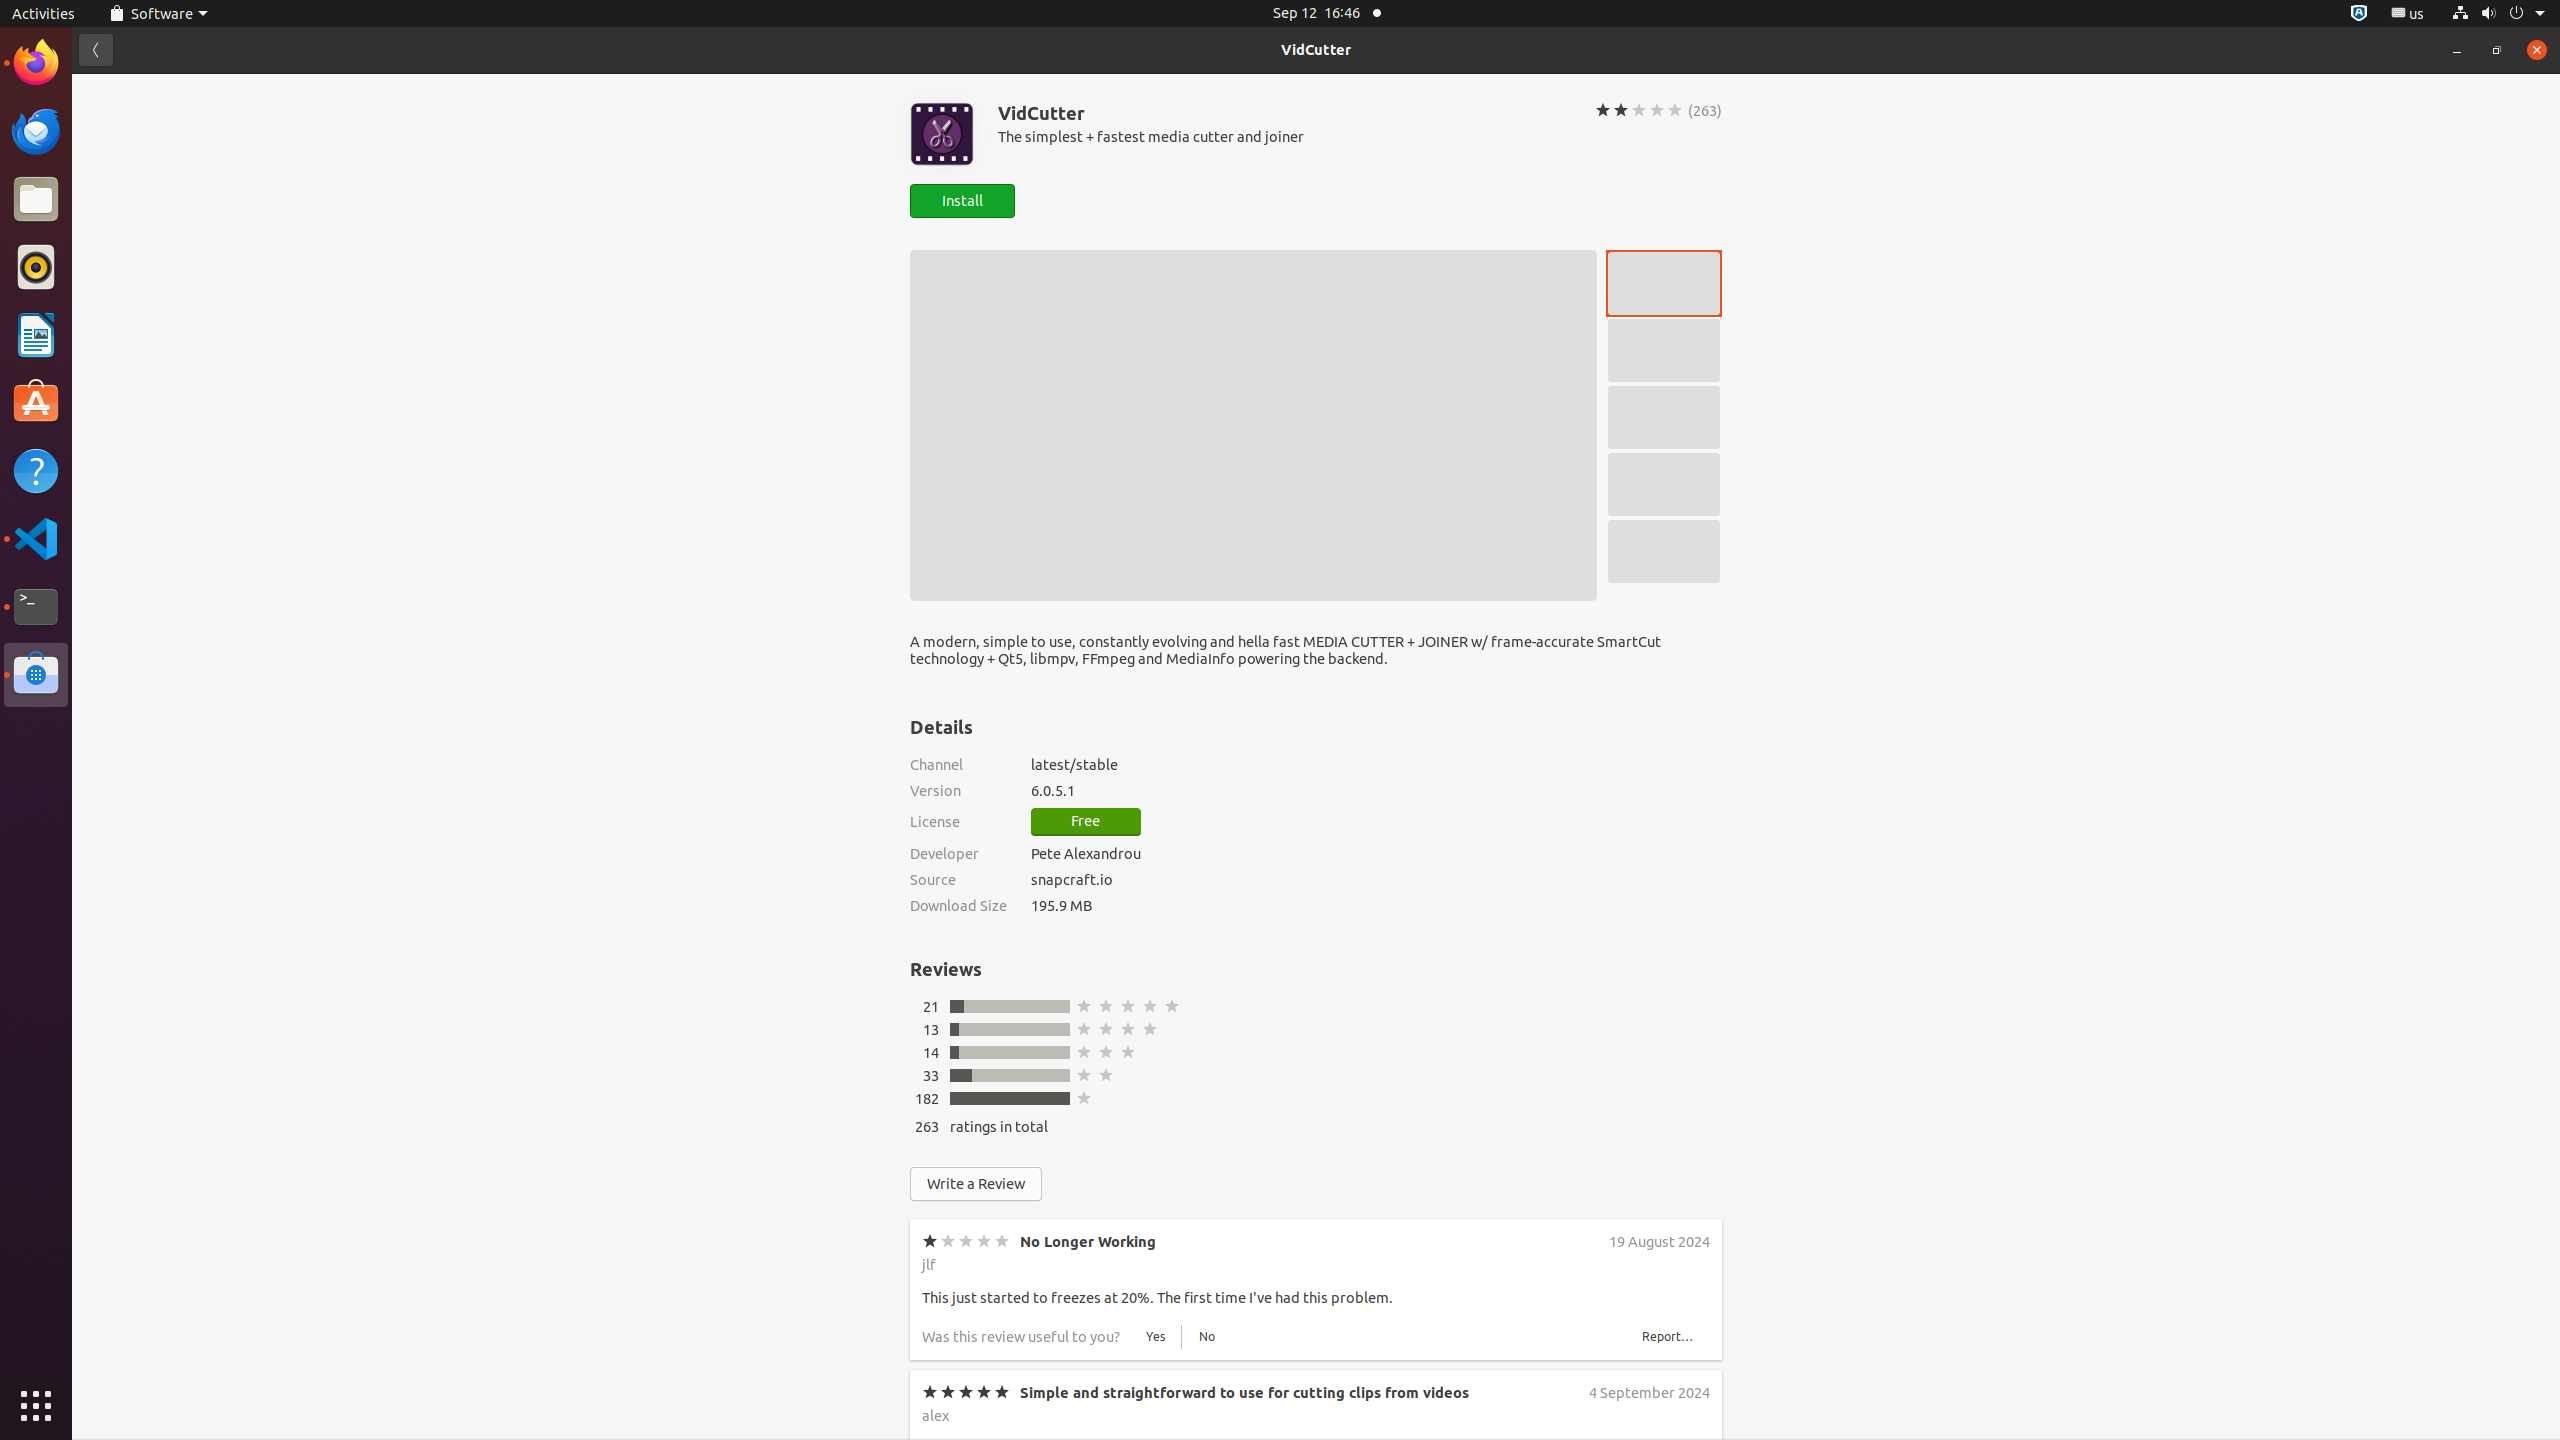 Image resolution: width=2560 pixels, height=1440 pixels. Describe the element at coordinates (958, 906) in the screenshot. I see `Download Size` at that location.